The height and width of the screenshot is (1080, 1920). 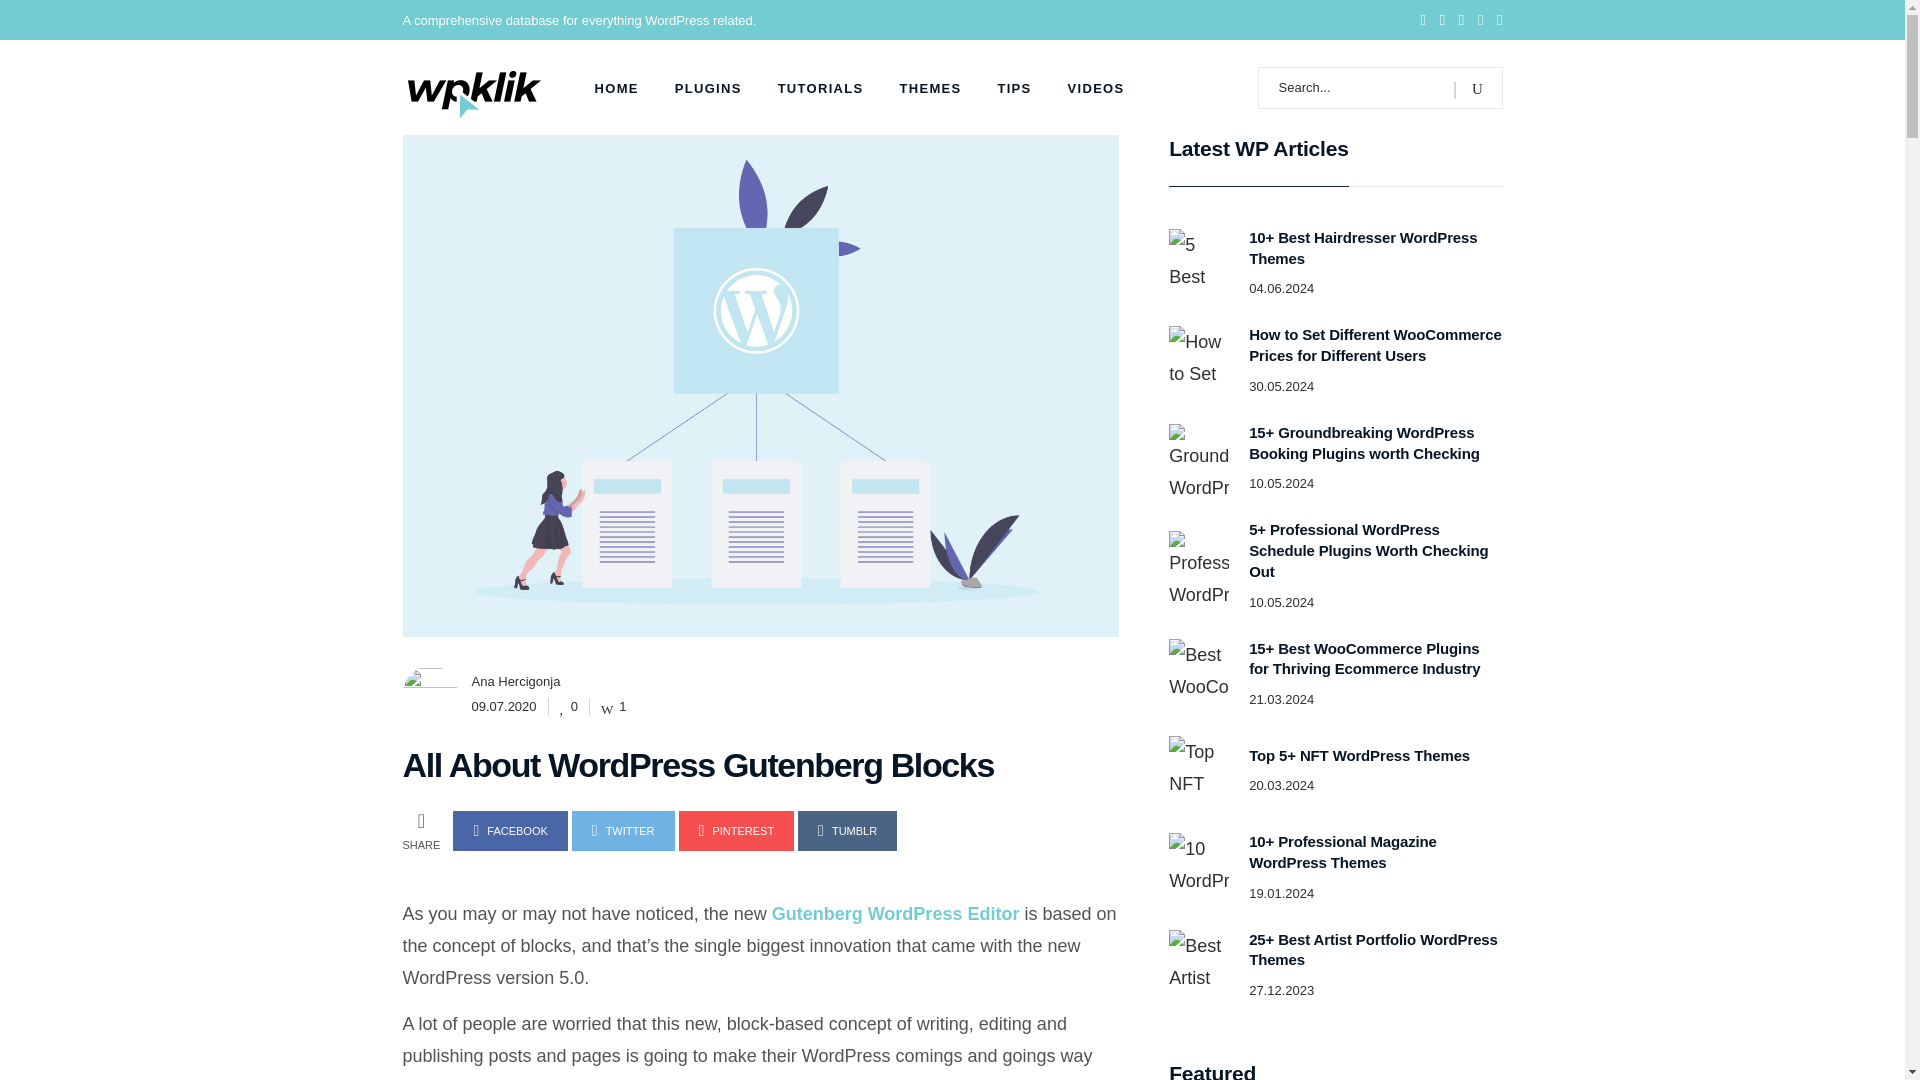 I want to click on Search for:, so click(x=1380, y=86).